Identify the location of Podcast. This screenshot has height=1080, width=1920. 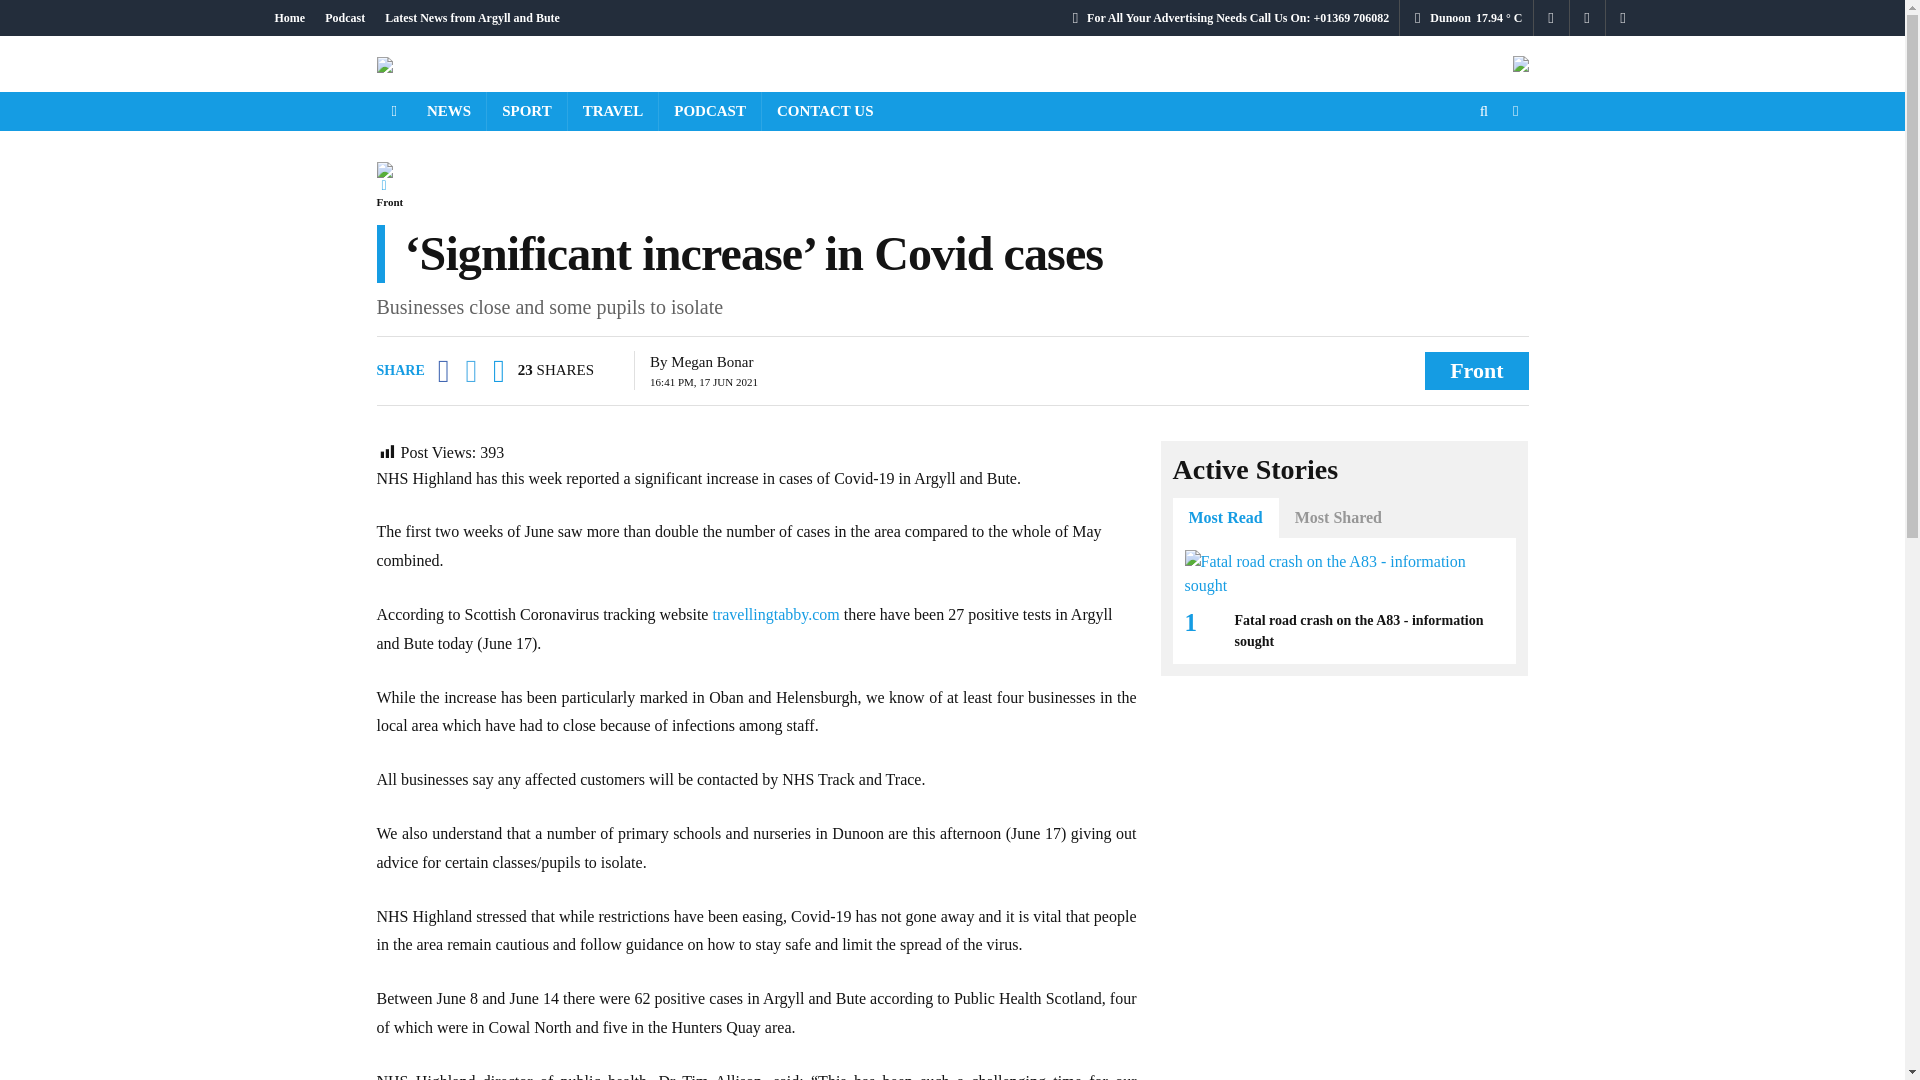
(344, 18).